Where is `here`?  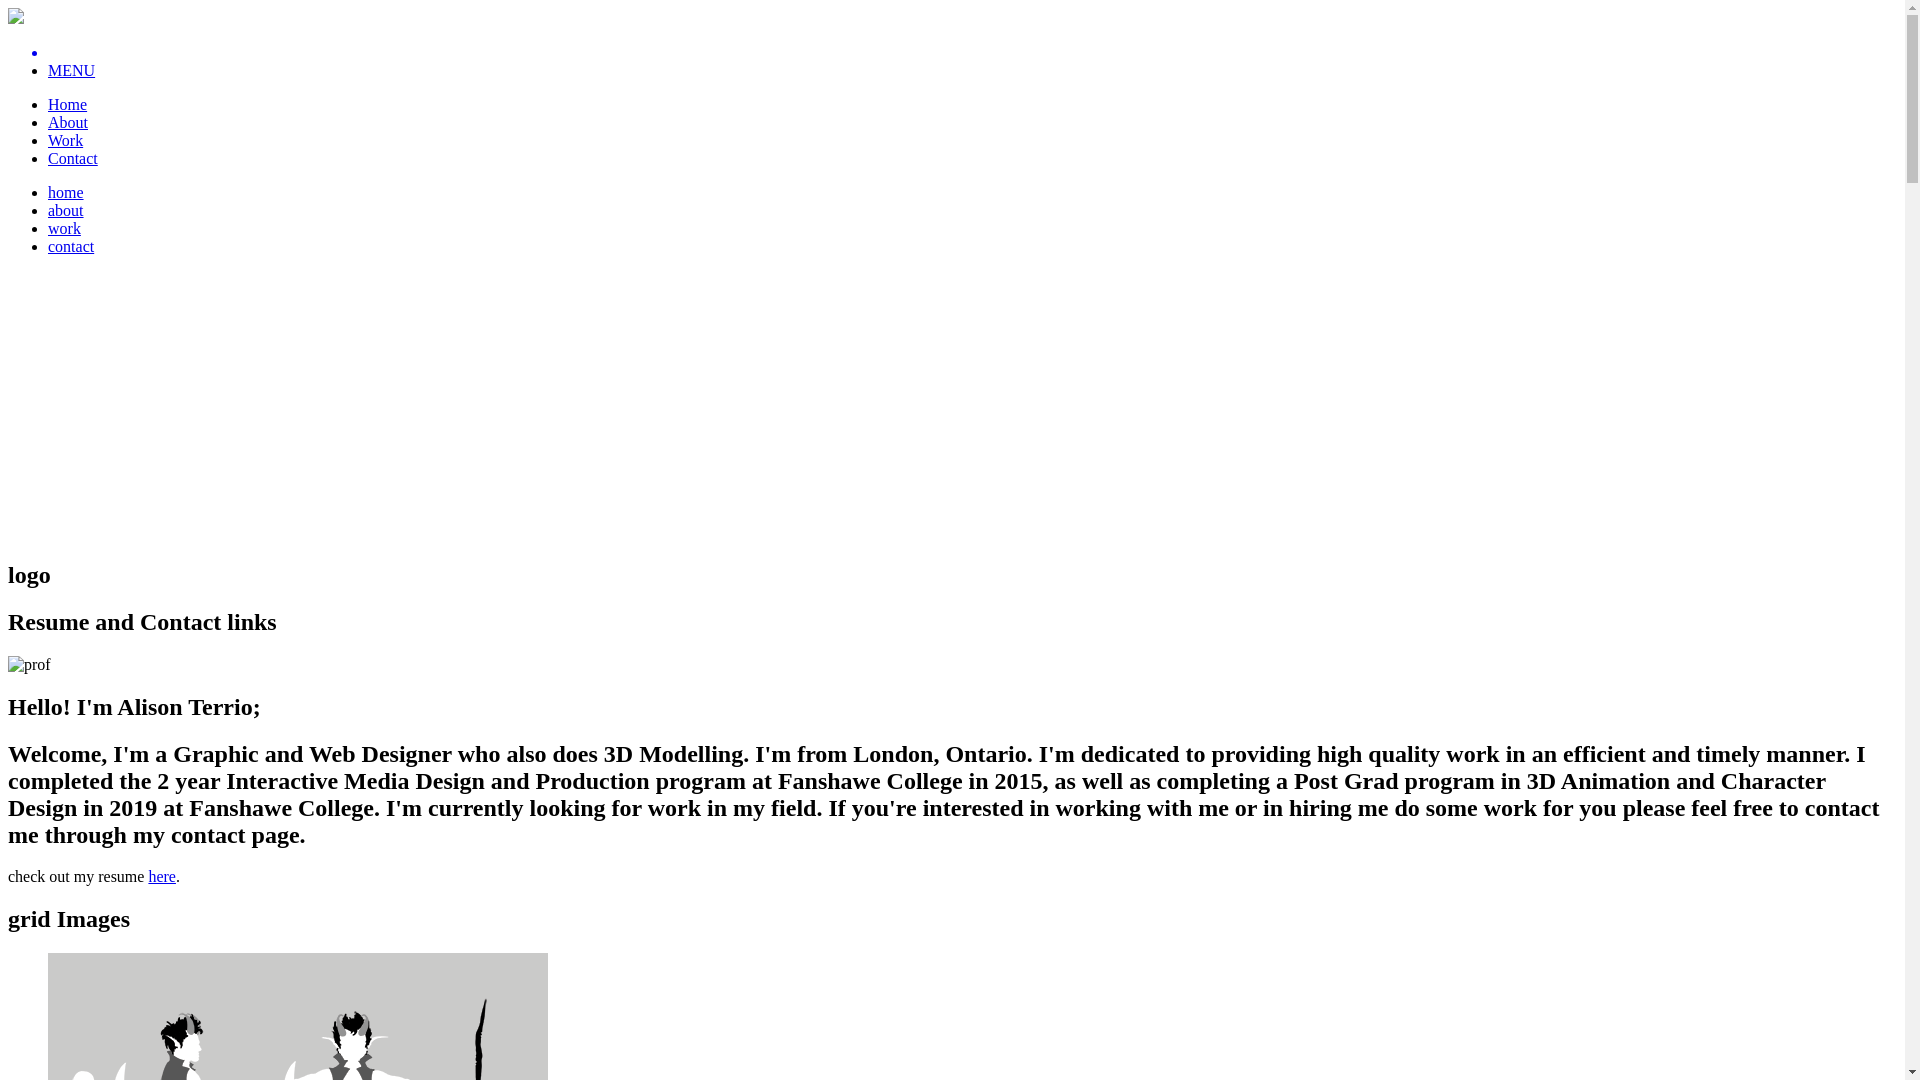
here is located at coordinates (162, 876).